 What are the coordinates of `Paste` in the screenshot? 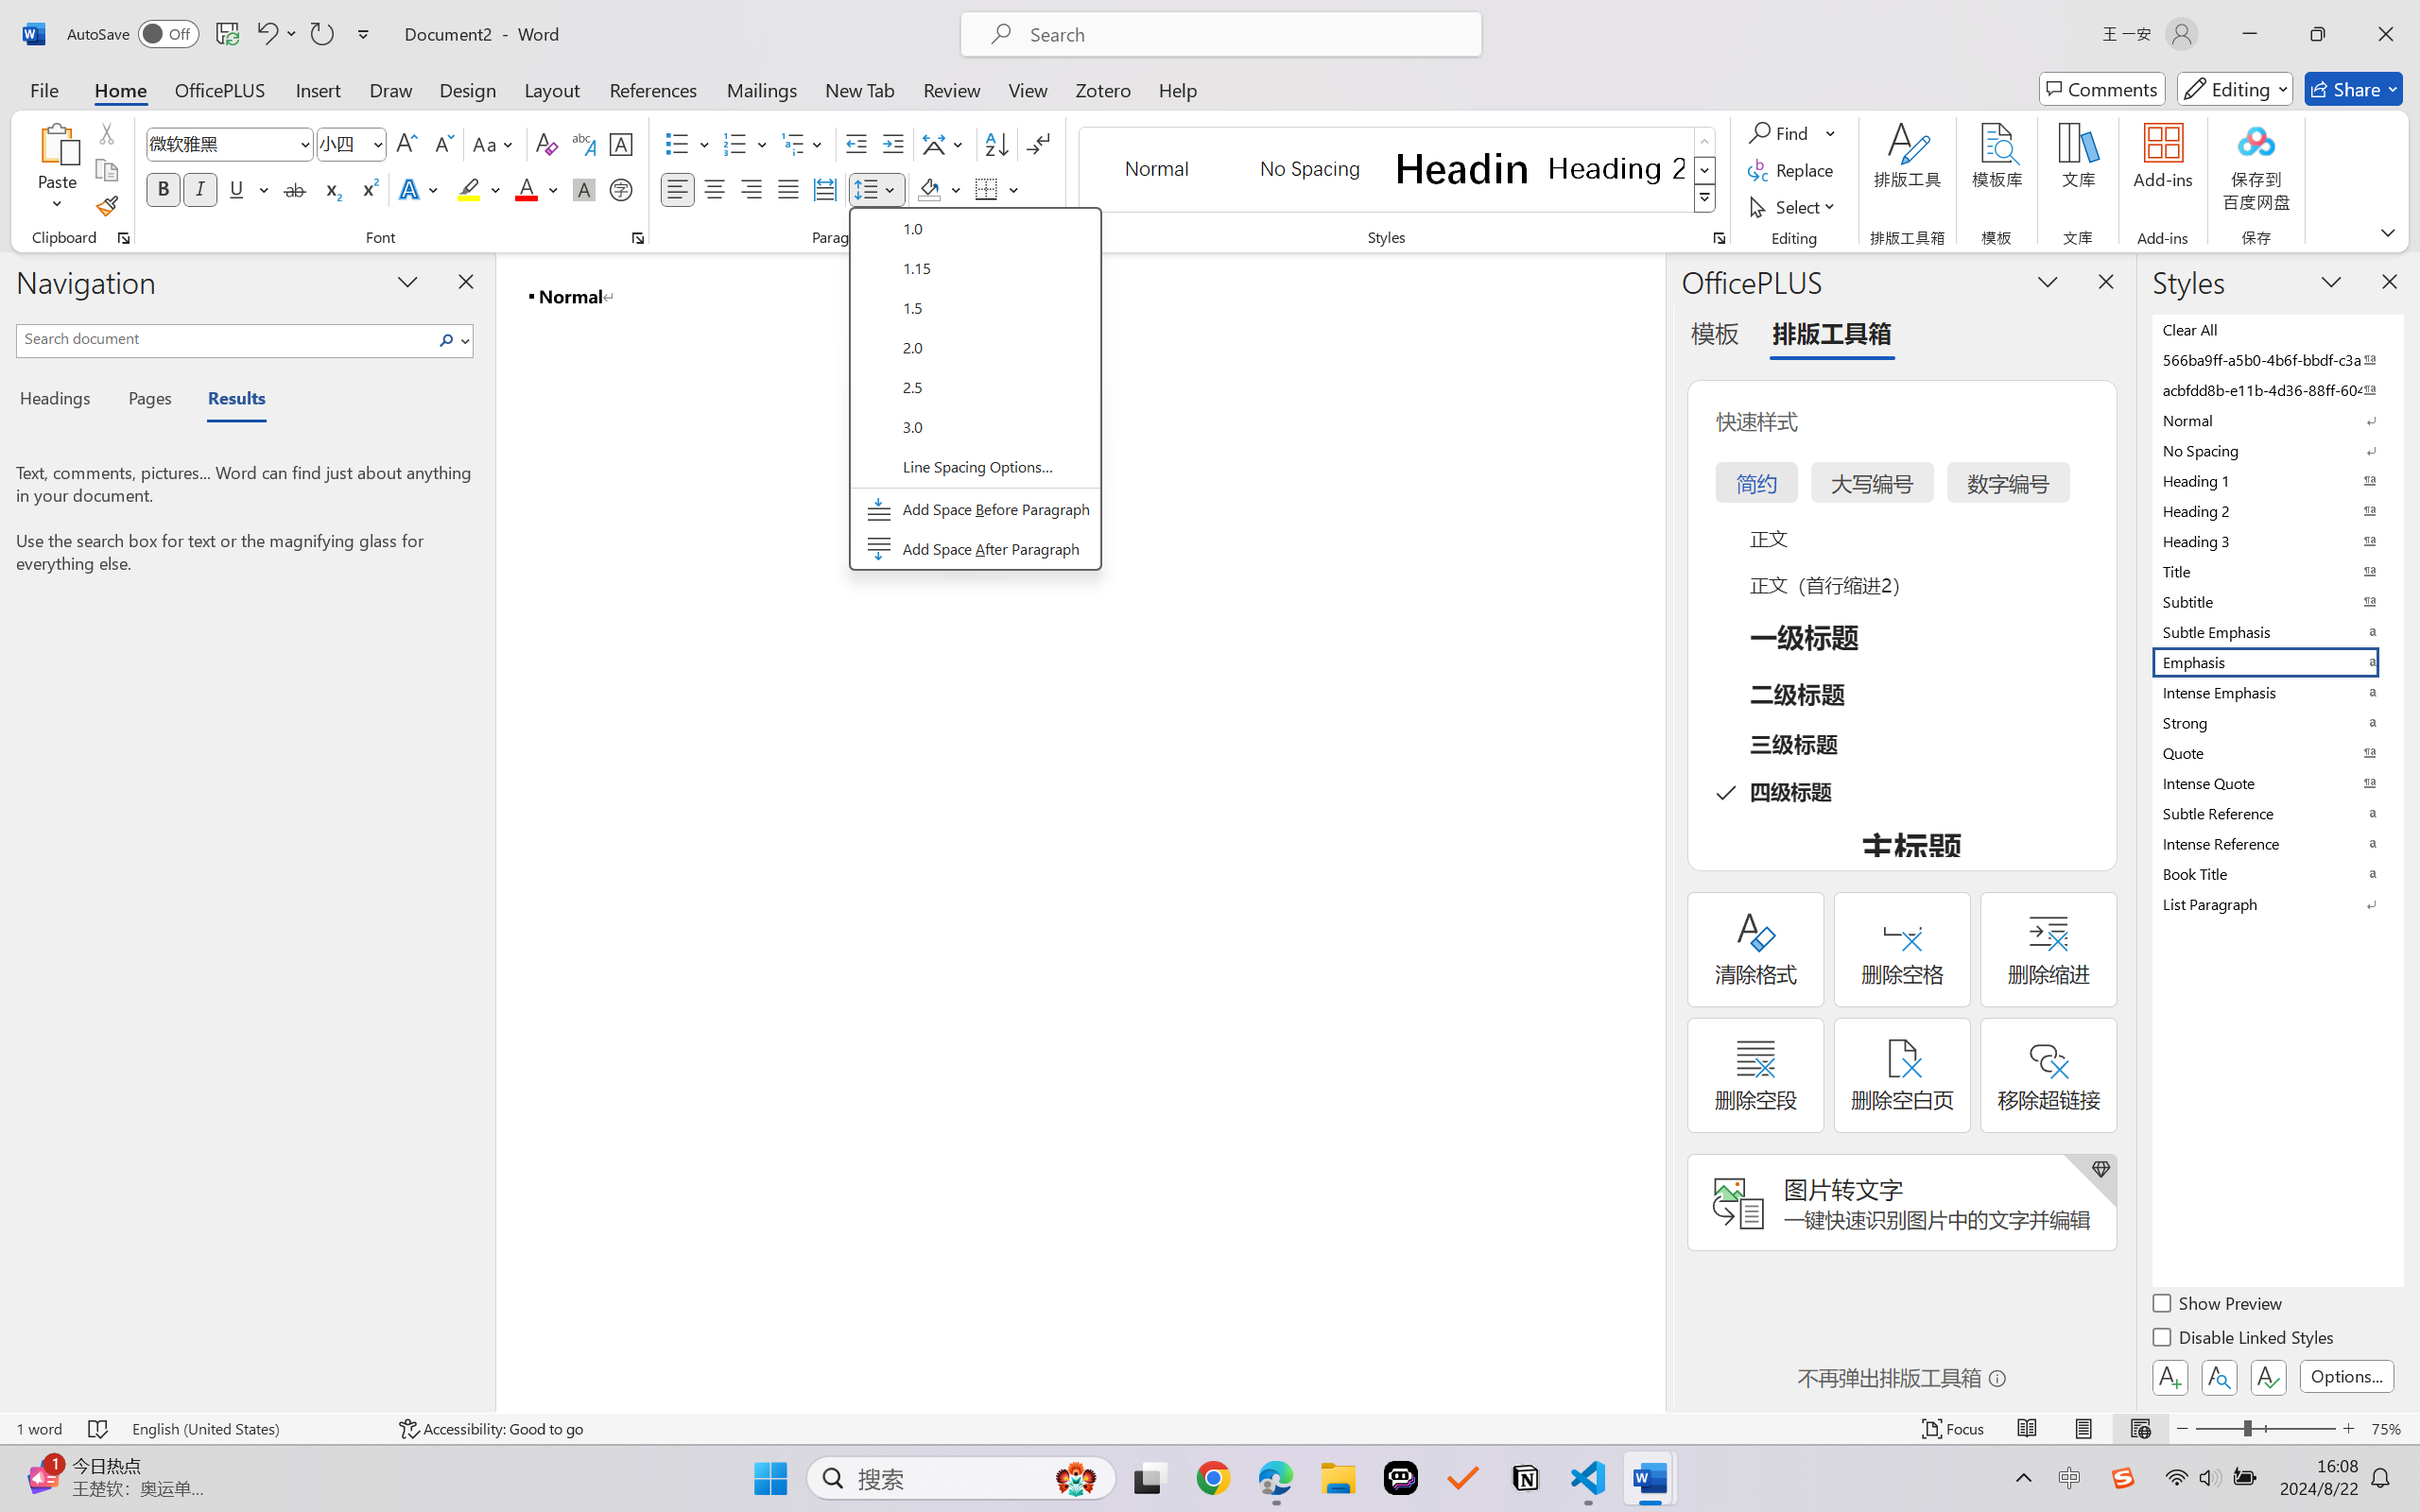 It's located at (58, 143).